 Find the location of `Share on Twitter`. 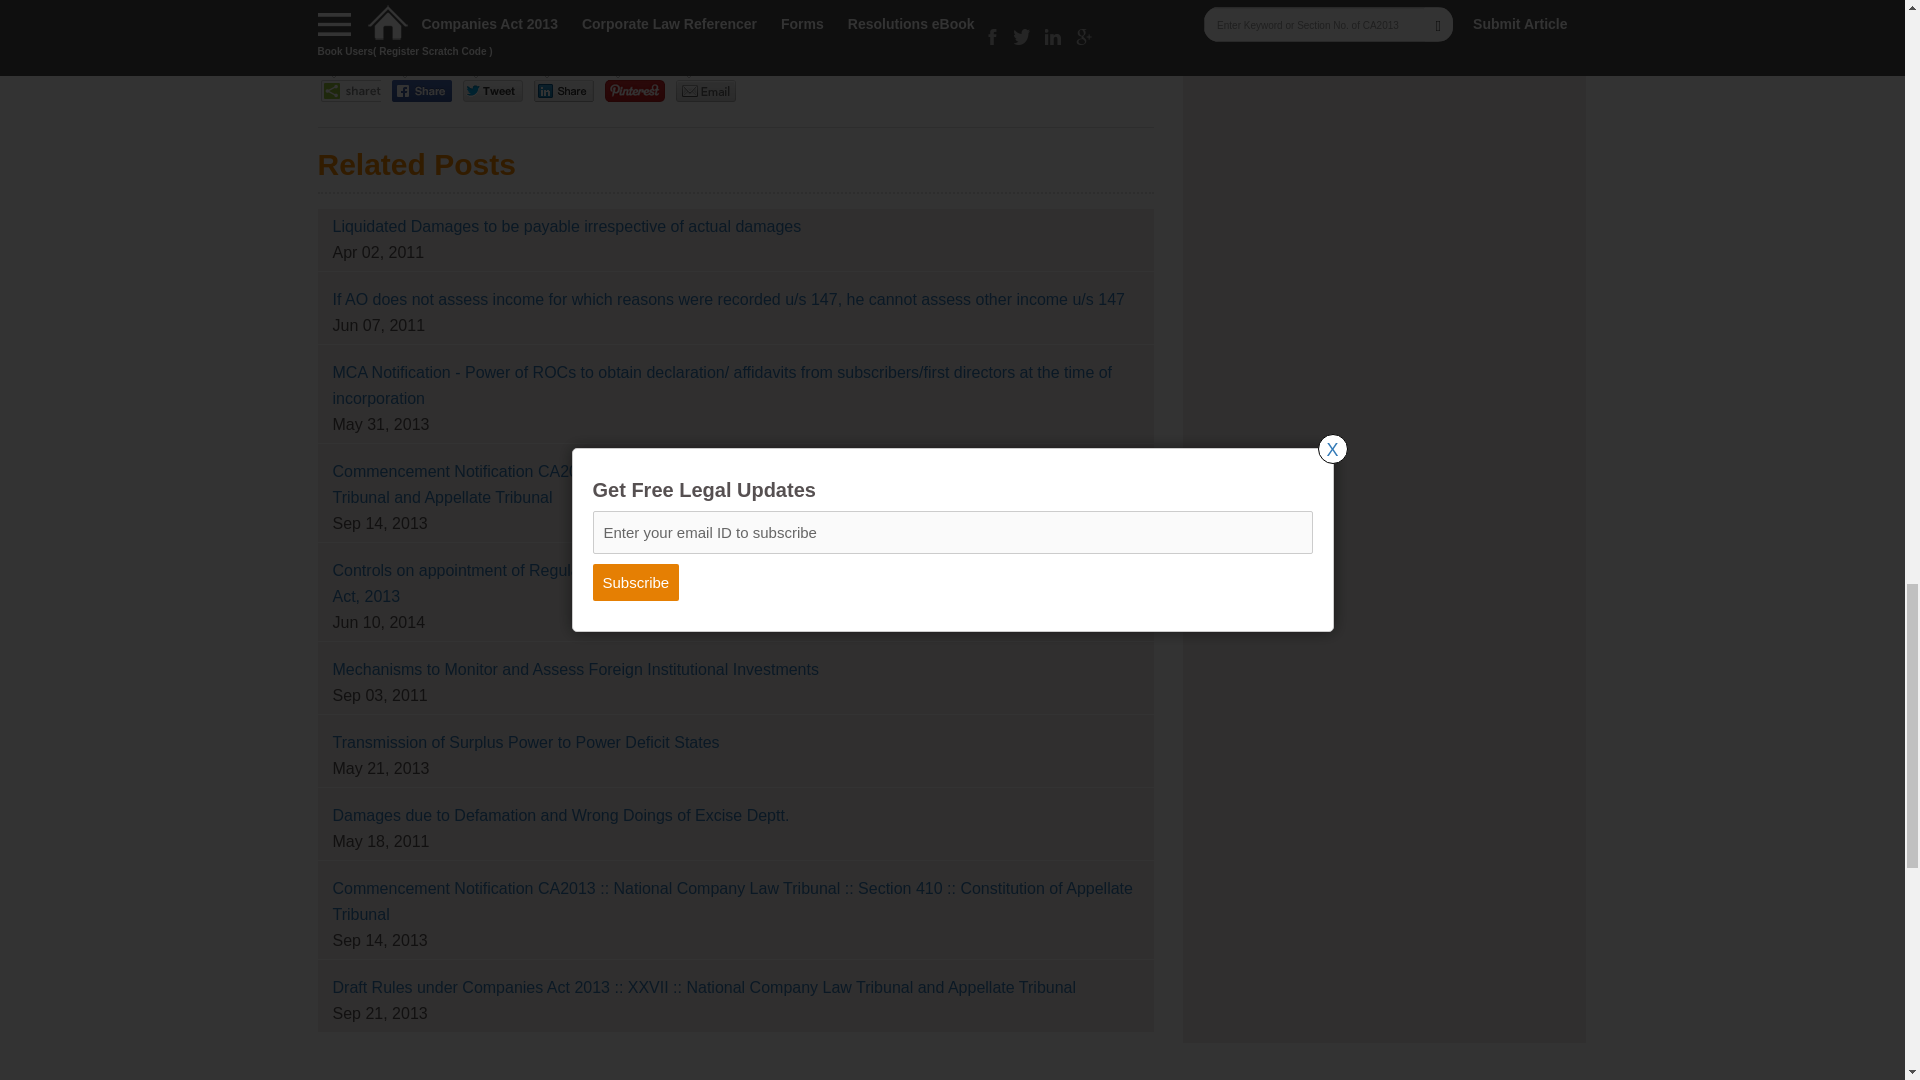

Share on Twitter is located at coordinates (493, 88).